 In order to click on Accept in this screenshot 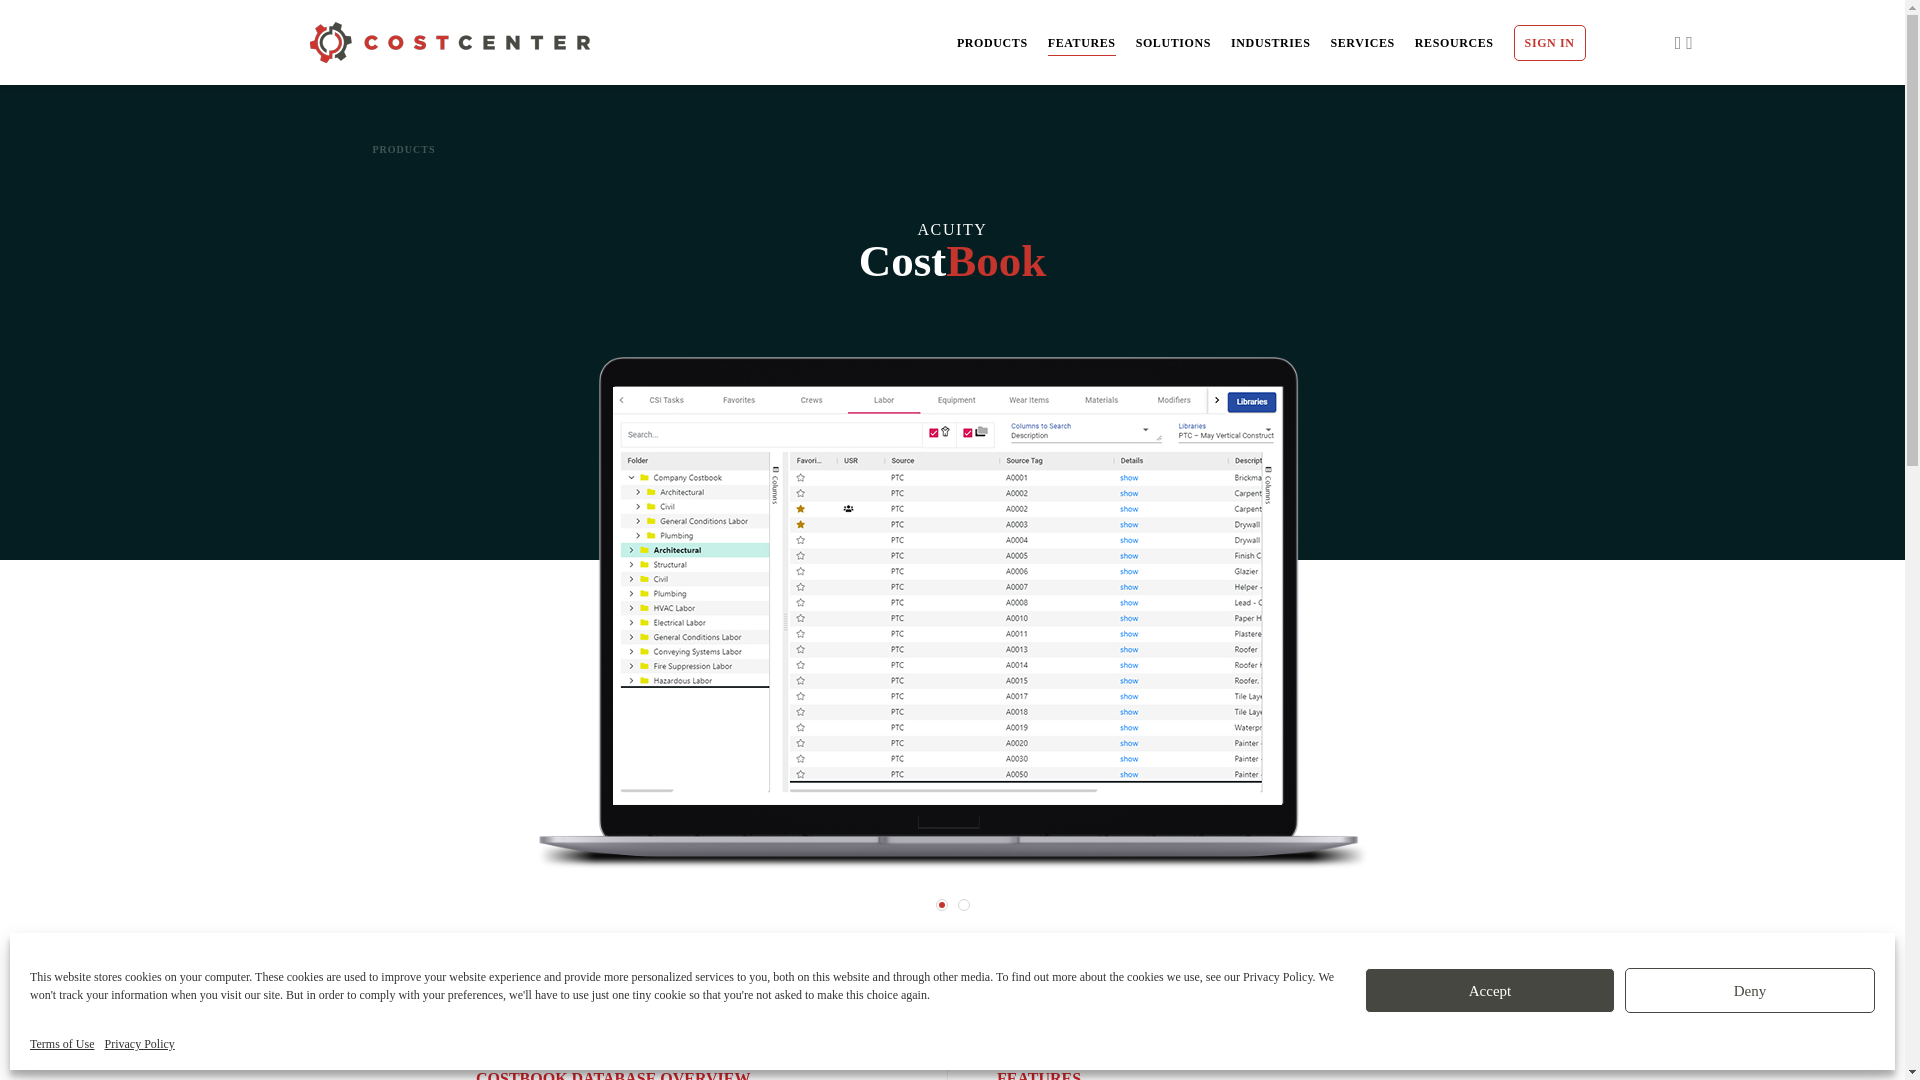, I will do `click(1490, 990)`.